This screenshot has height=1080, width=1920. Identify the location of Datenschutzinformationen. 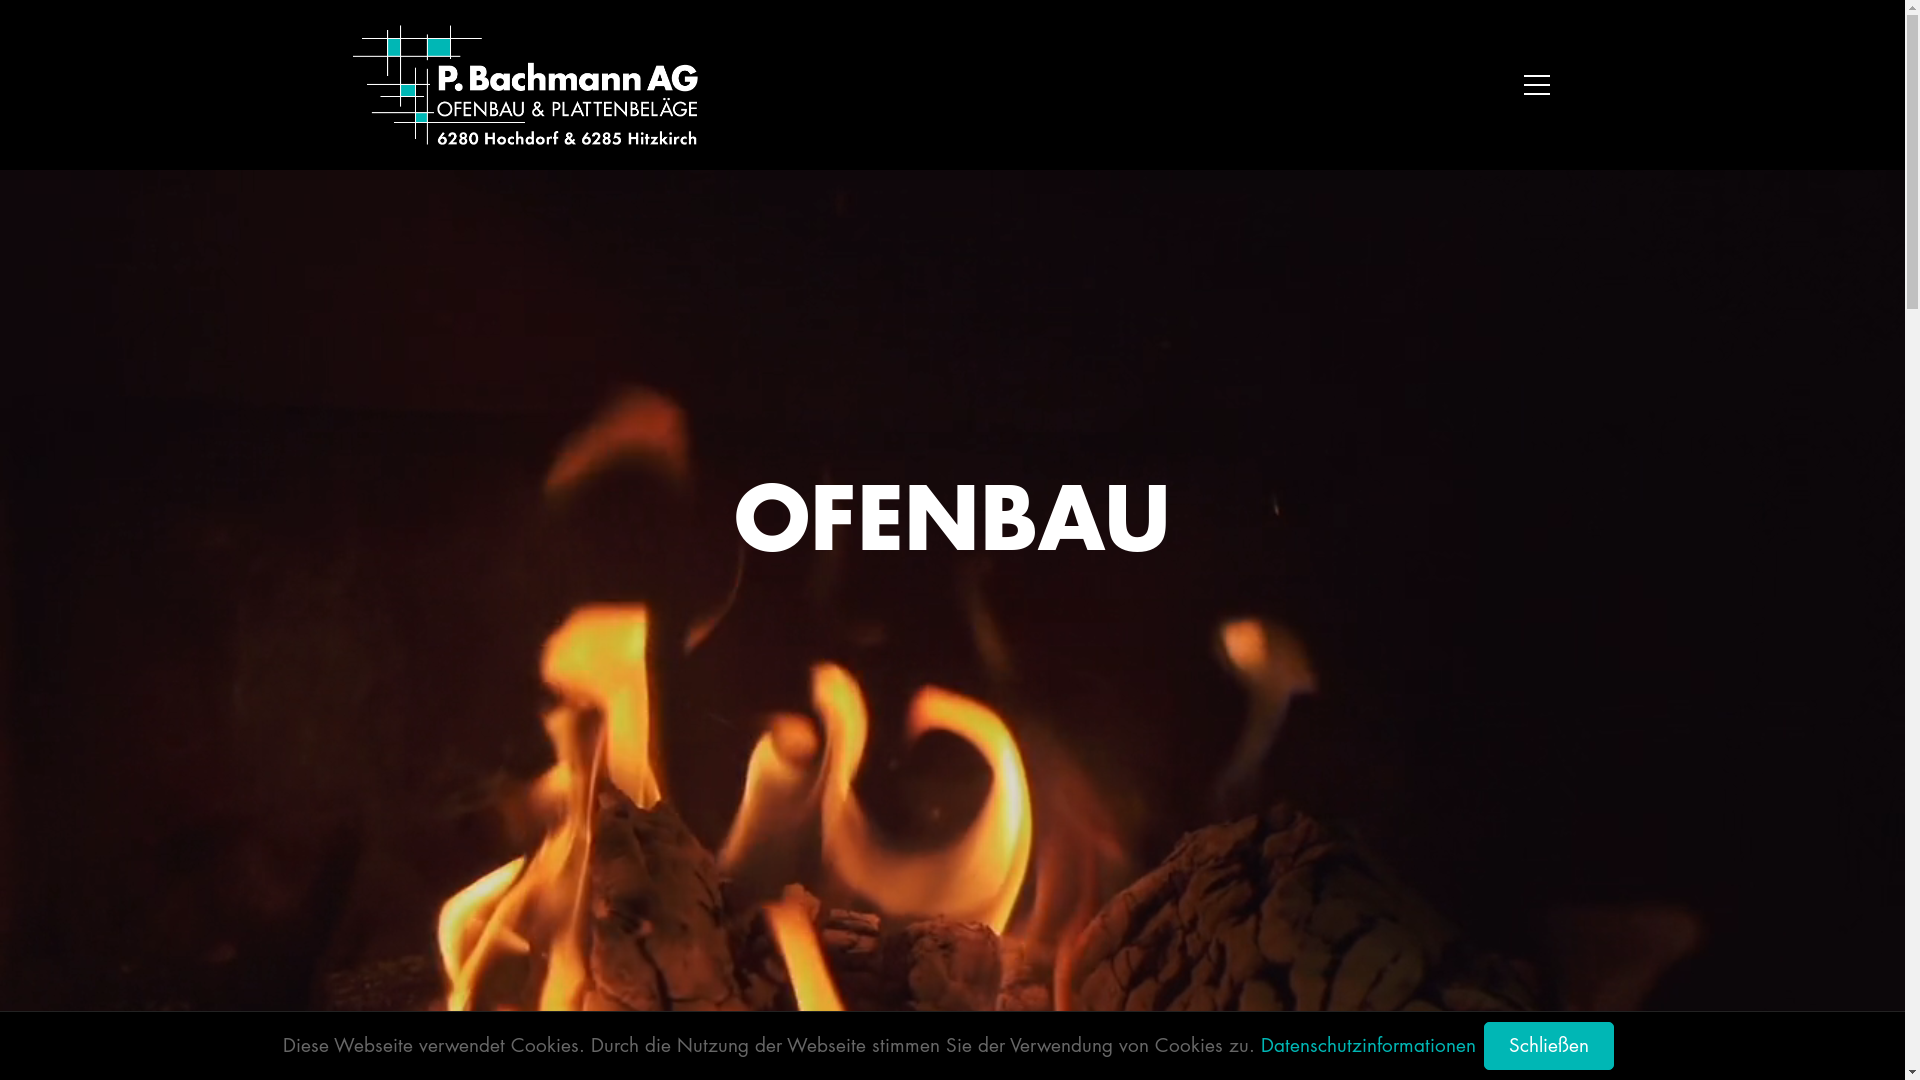
(1368, 1046).